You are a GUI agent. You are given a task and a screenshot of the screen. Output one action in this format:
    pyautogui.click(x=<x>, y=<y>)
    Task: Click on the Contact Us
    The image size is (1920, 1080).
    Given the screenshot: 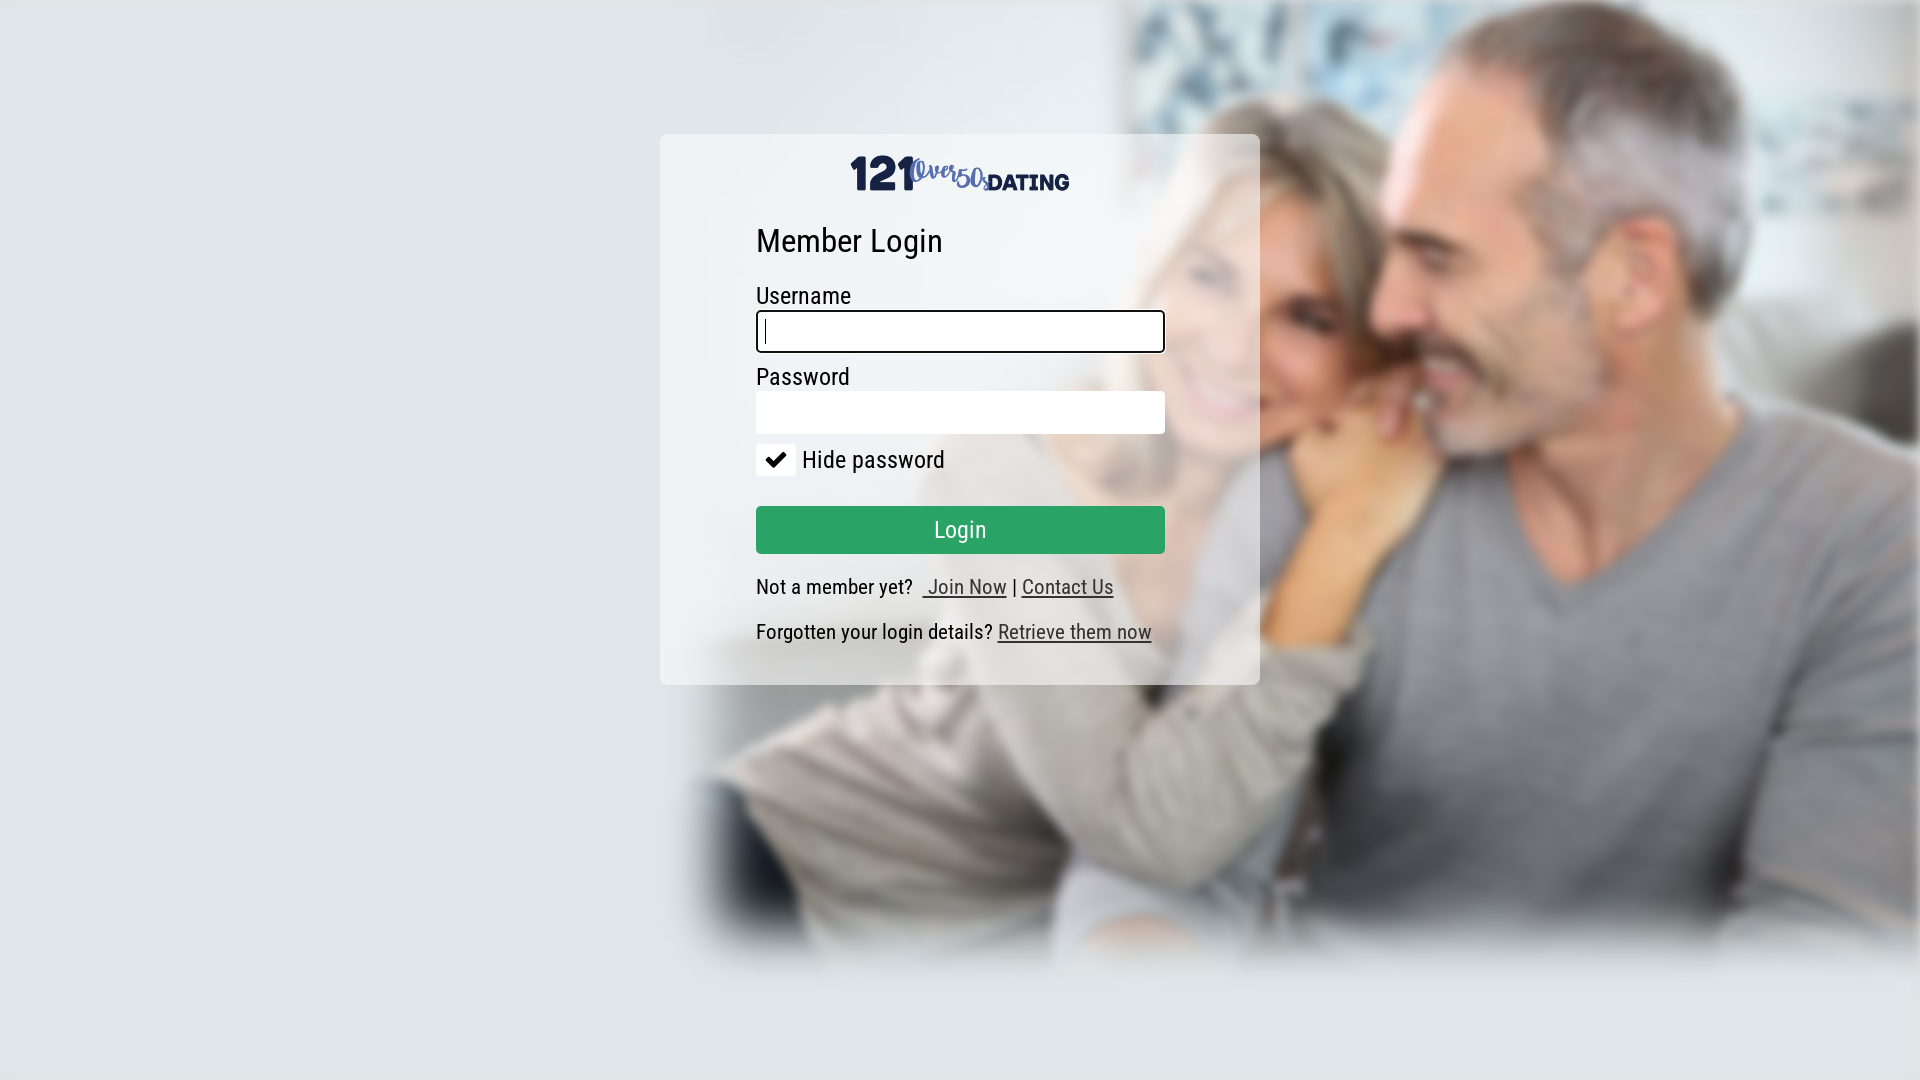 What is the action you would take?
    pyautogui.click(x=1068, y=587)
    